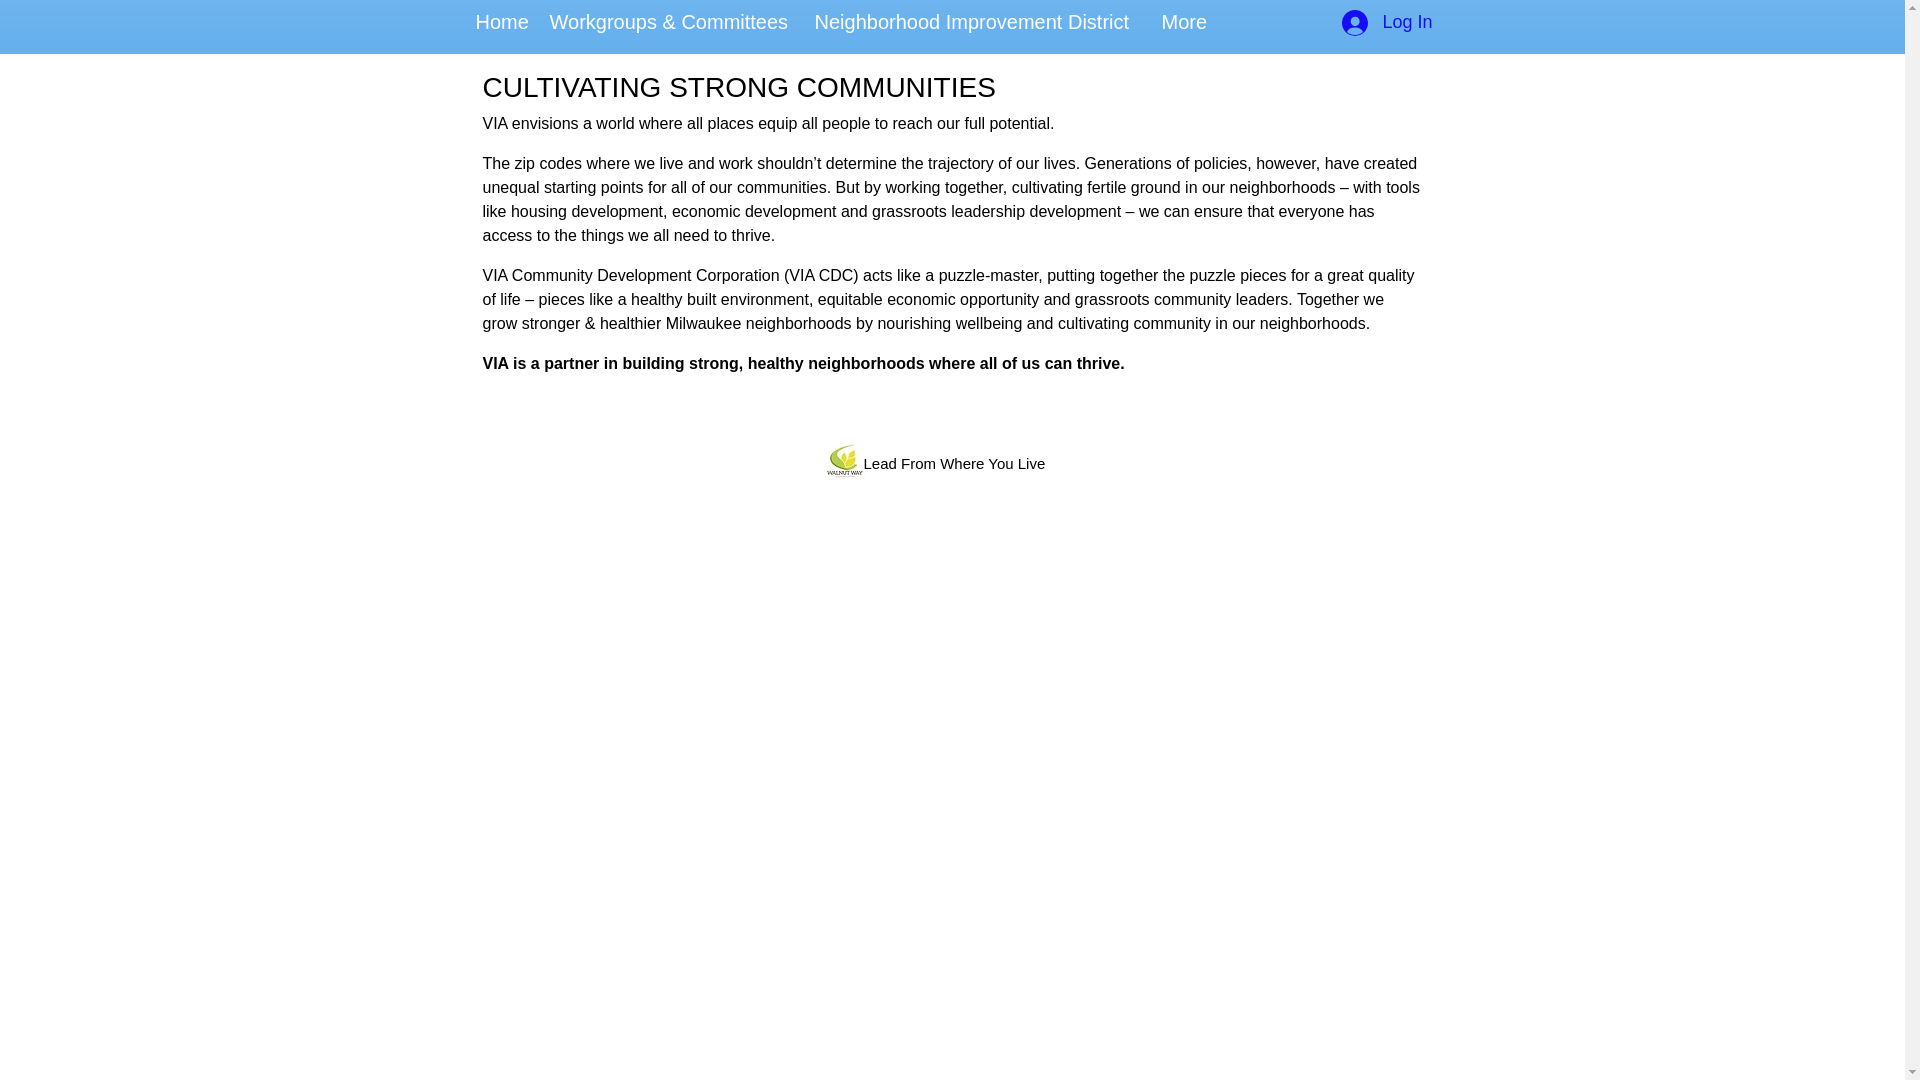  Describe the element at coordinates (977, 22) in the screenshot. I see `Neighborhood Improvement District` at that location.